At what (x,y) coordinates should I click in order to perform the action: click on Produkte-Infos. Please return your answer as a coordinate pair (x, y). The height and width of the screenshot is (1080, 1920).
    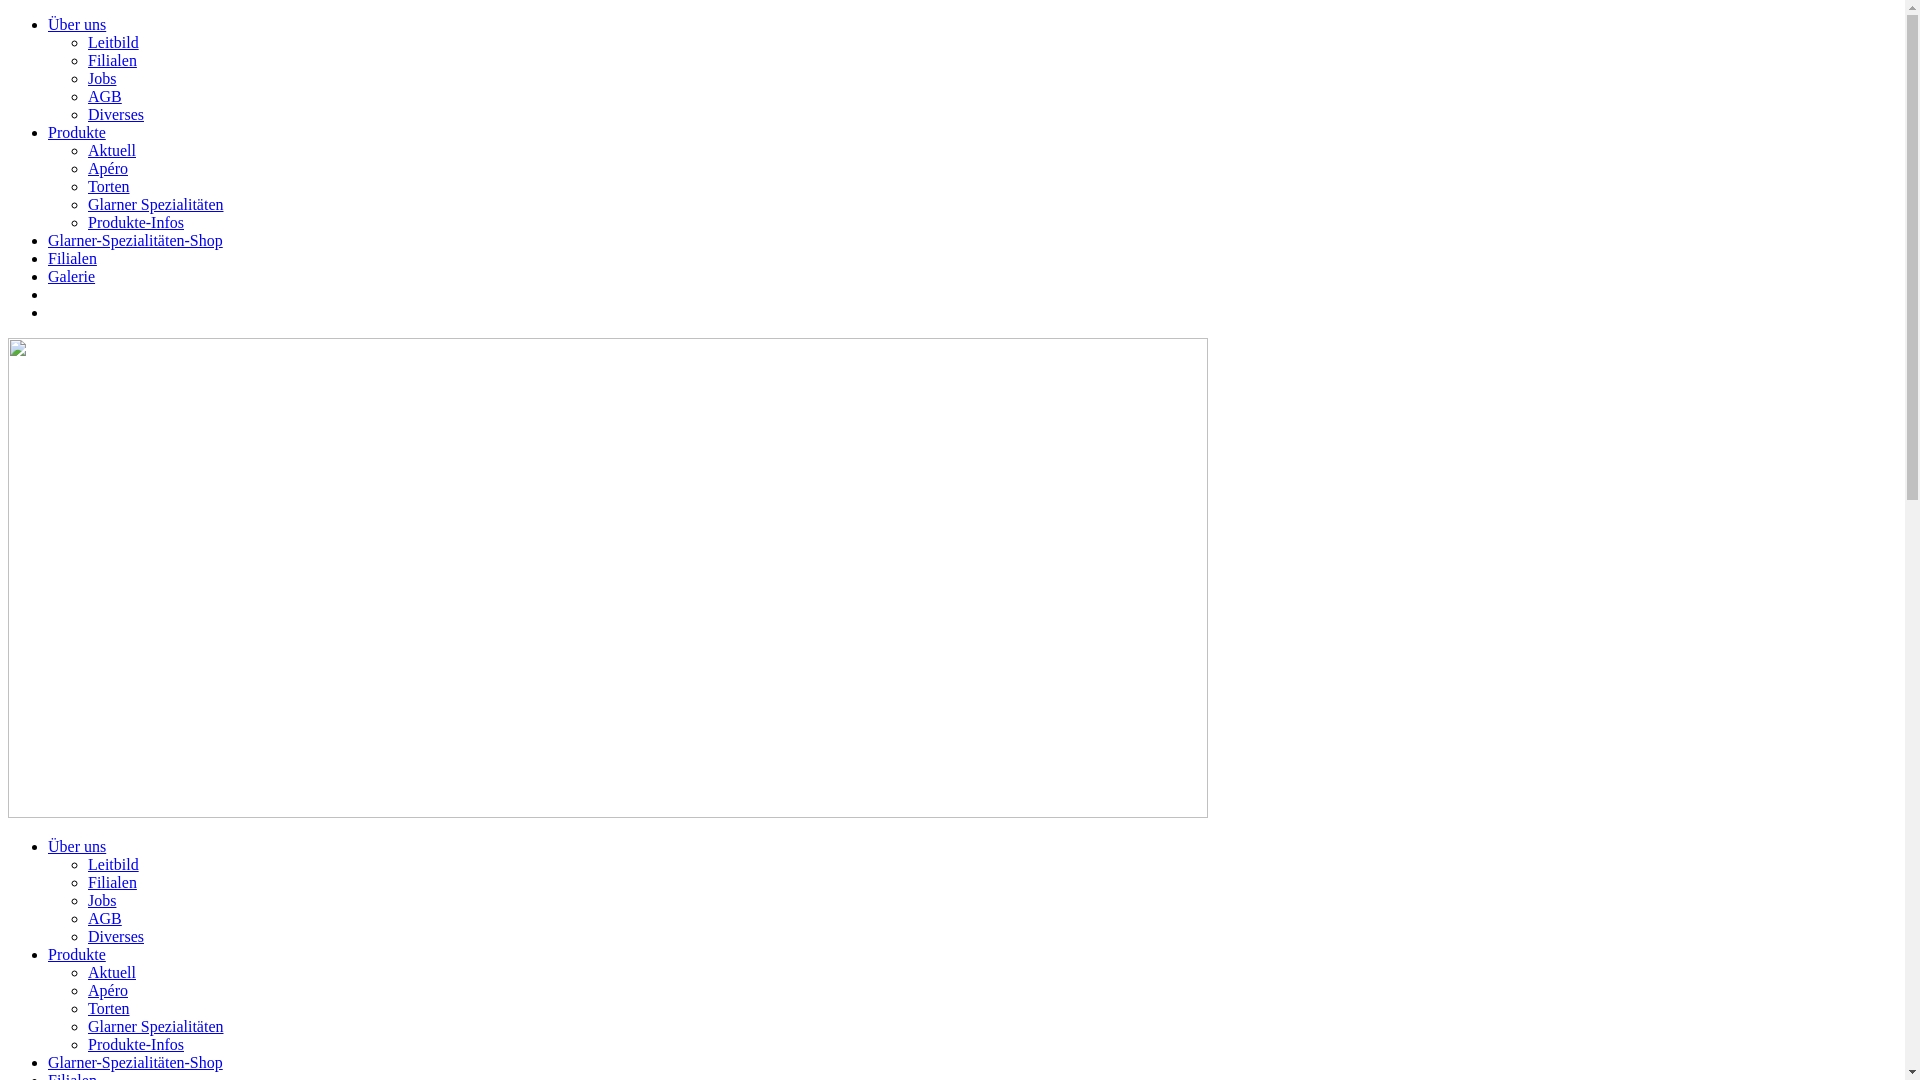
    Looking at the image, I should click on (136, 222).